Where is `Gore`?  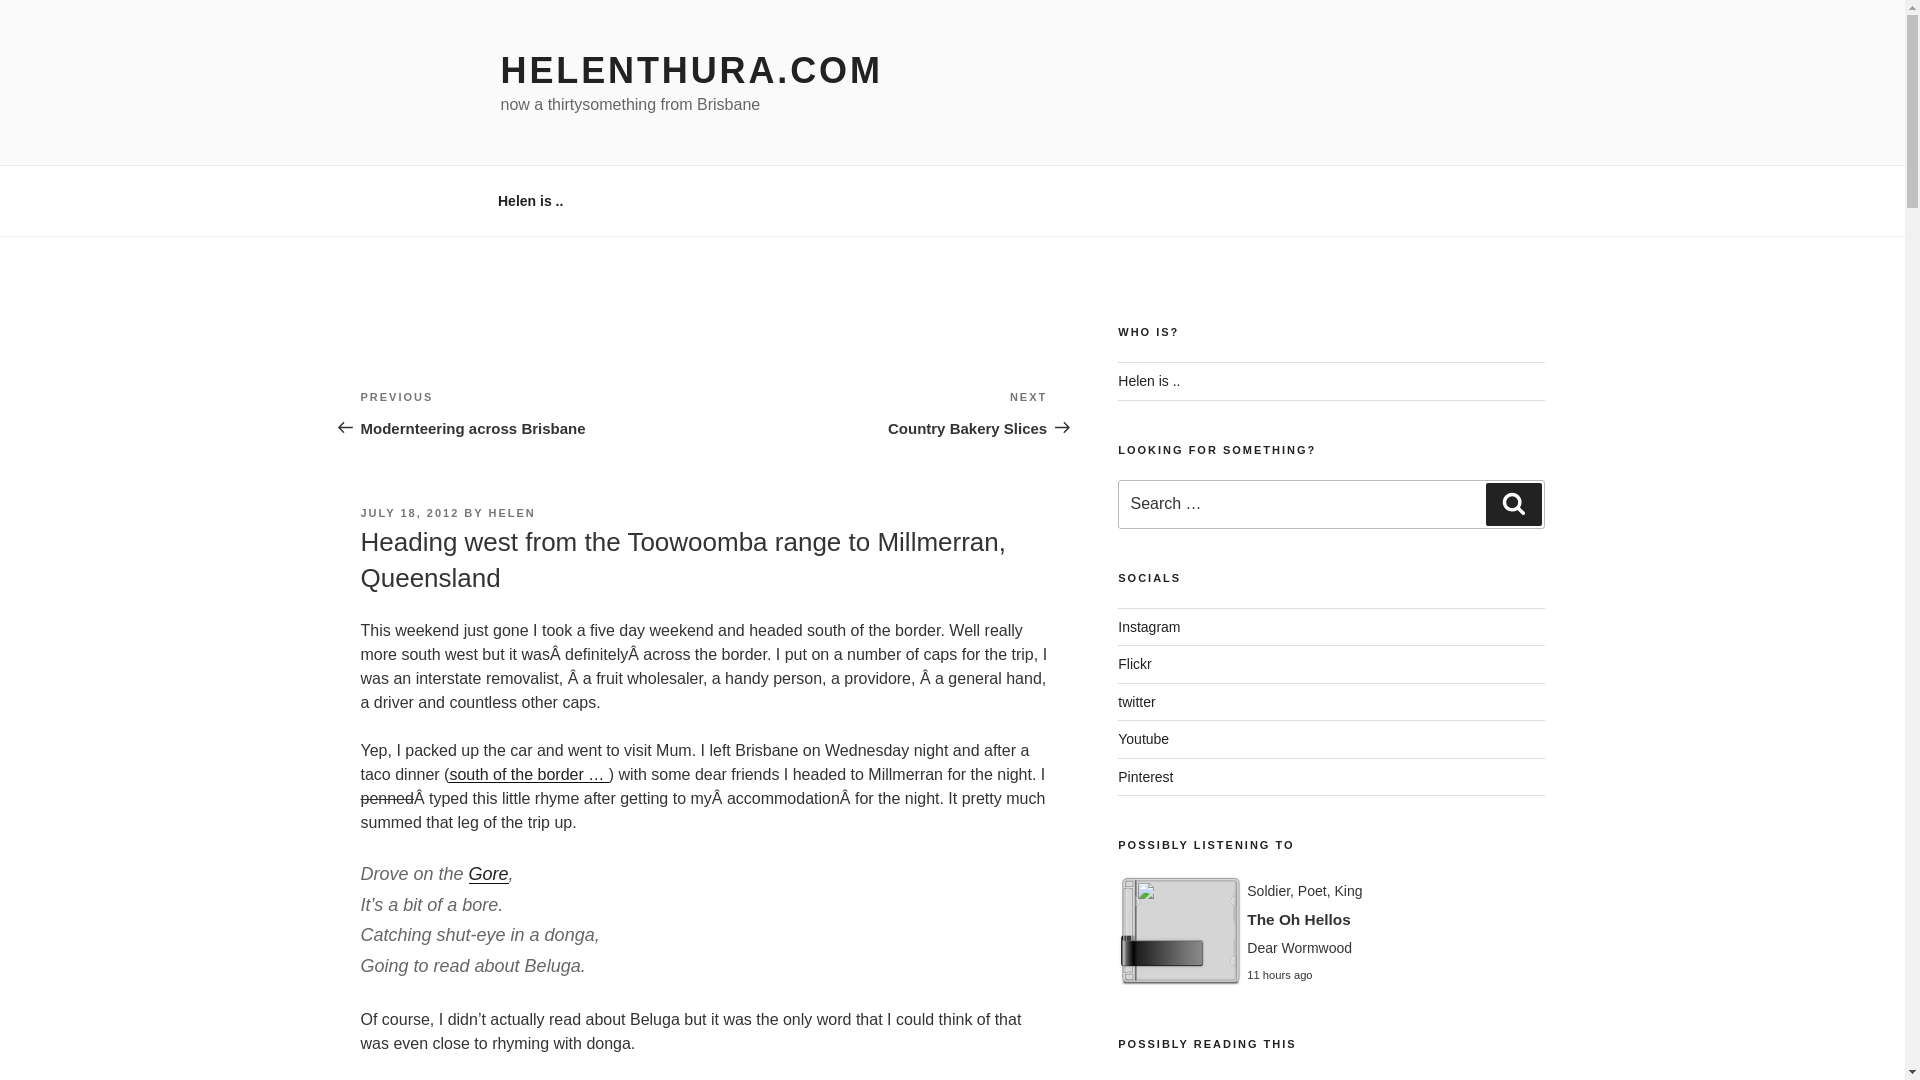 Gore is located at coordinates (488, 874).